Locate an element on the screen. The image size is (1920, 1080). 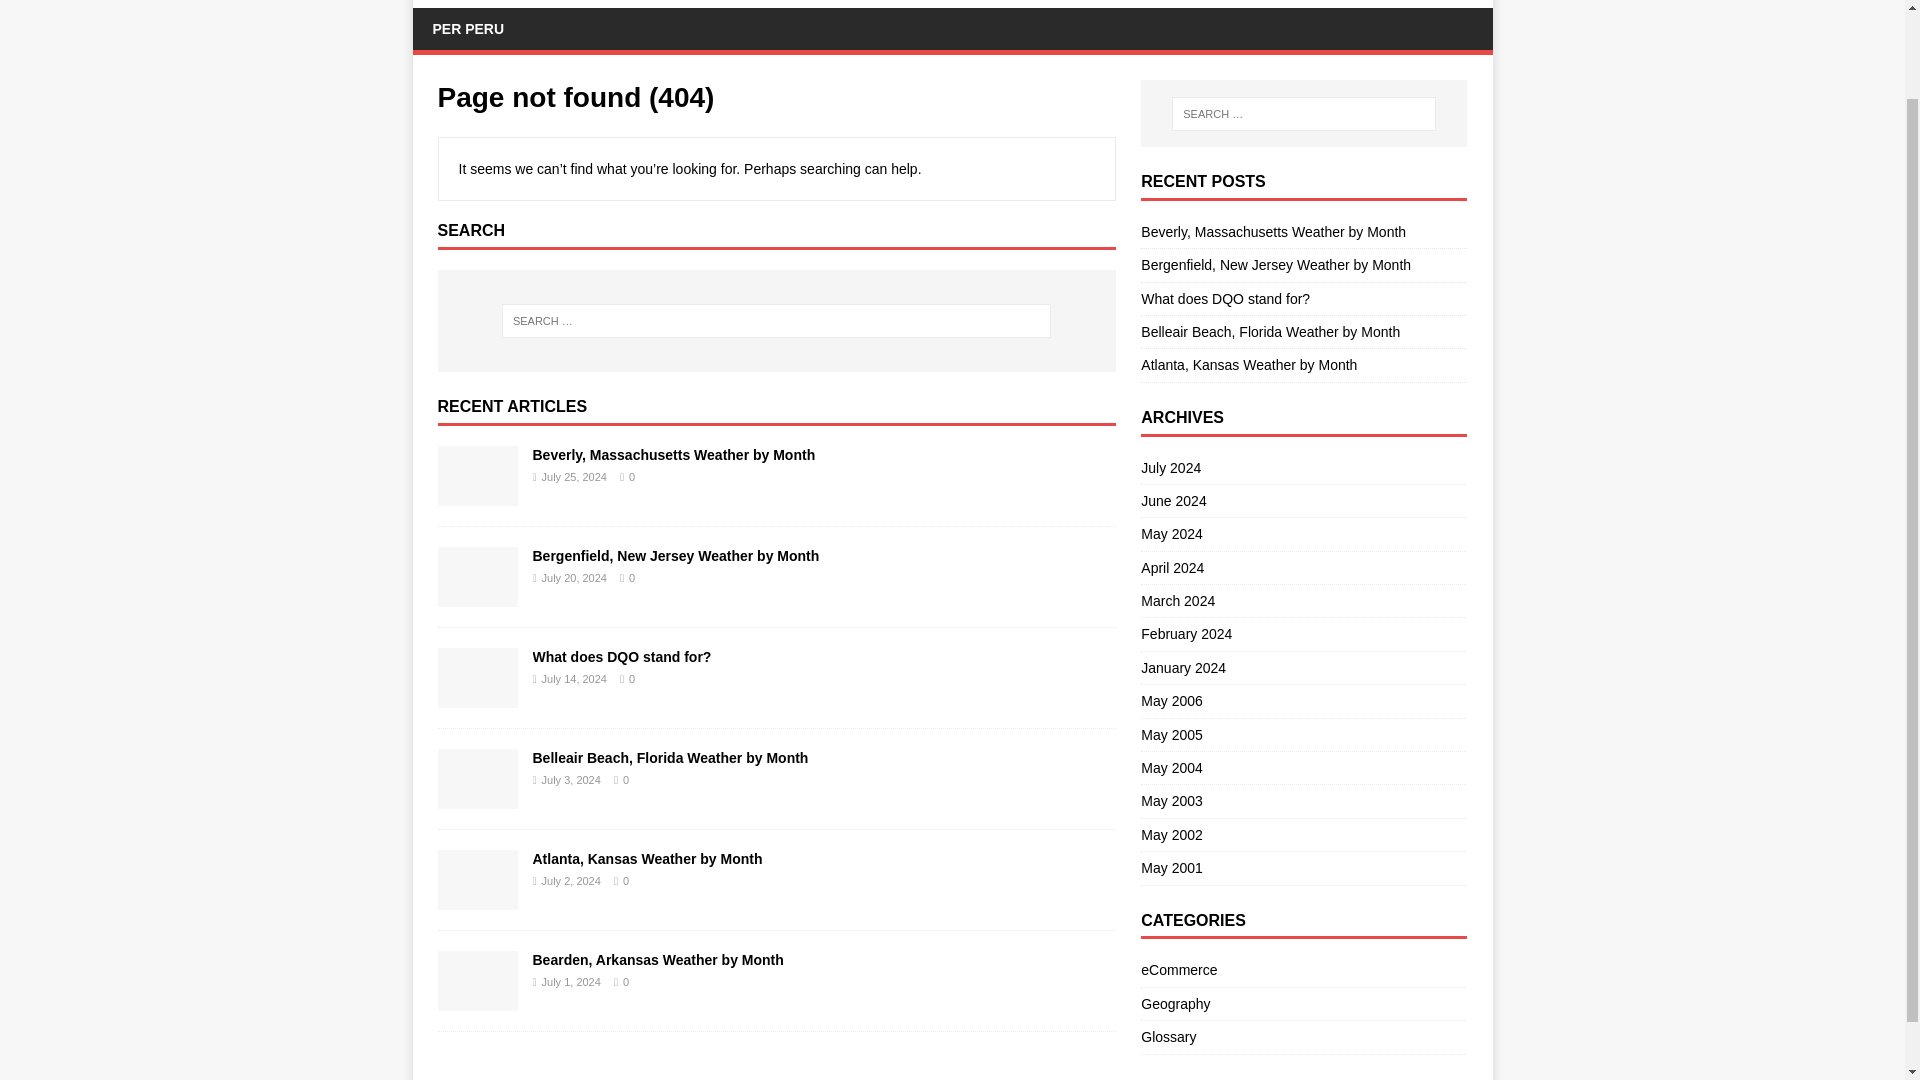
What does DQO stand for? is located at coordinates (478, 696).